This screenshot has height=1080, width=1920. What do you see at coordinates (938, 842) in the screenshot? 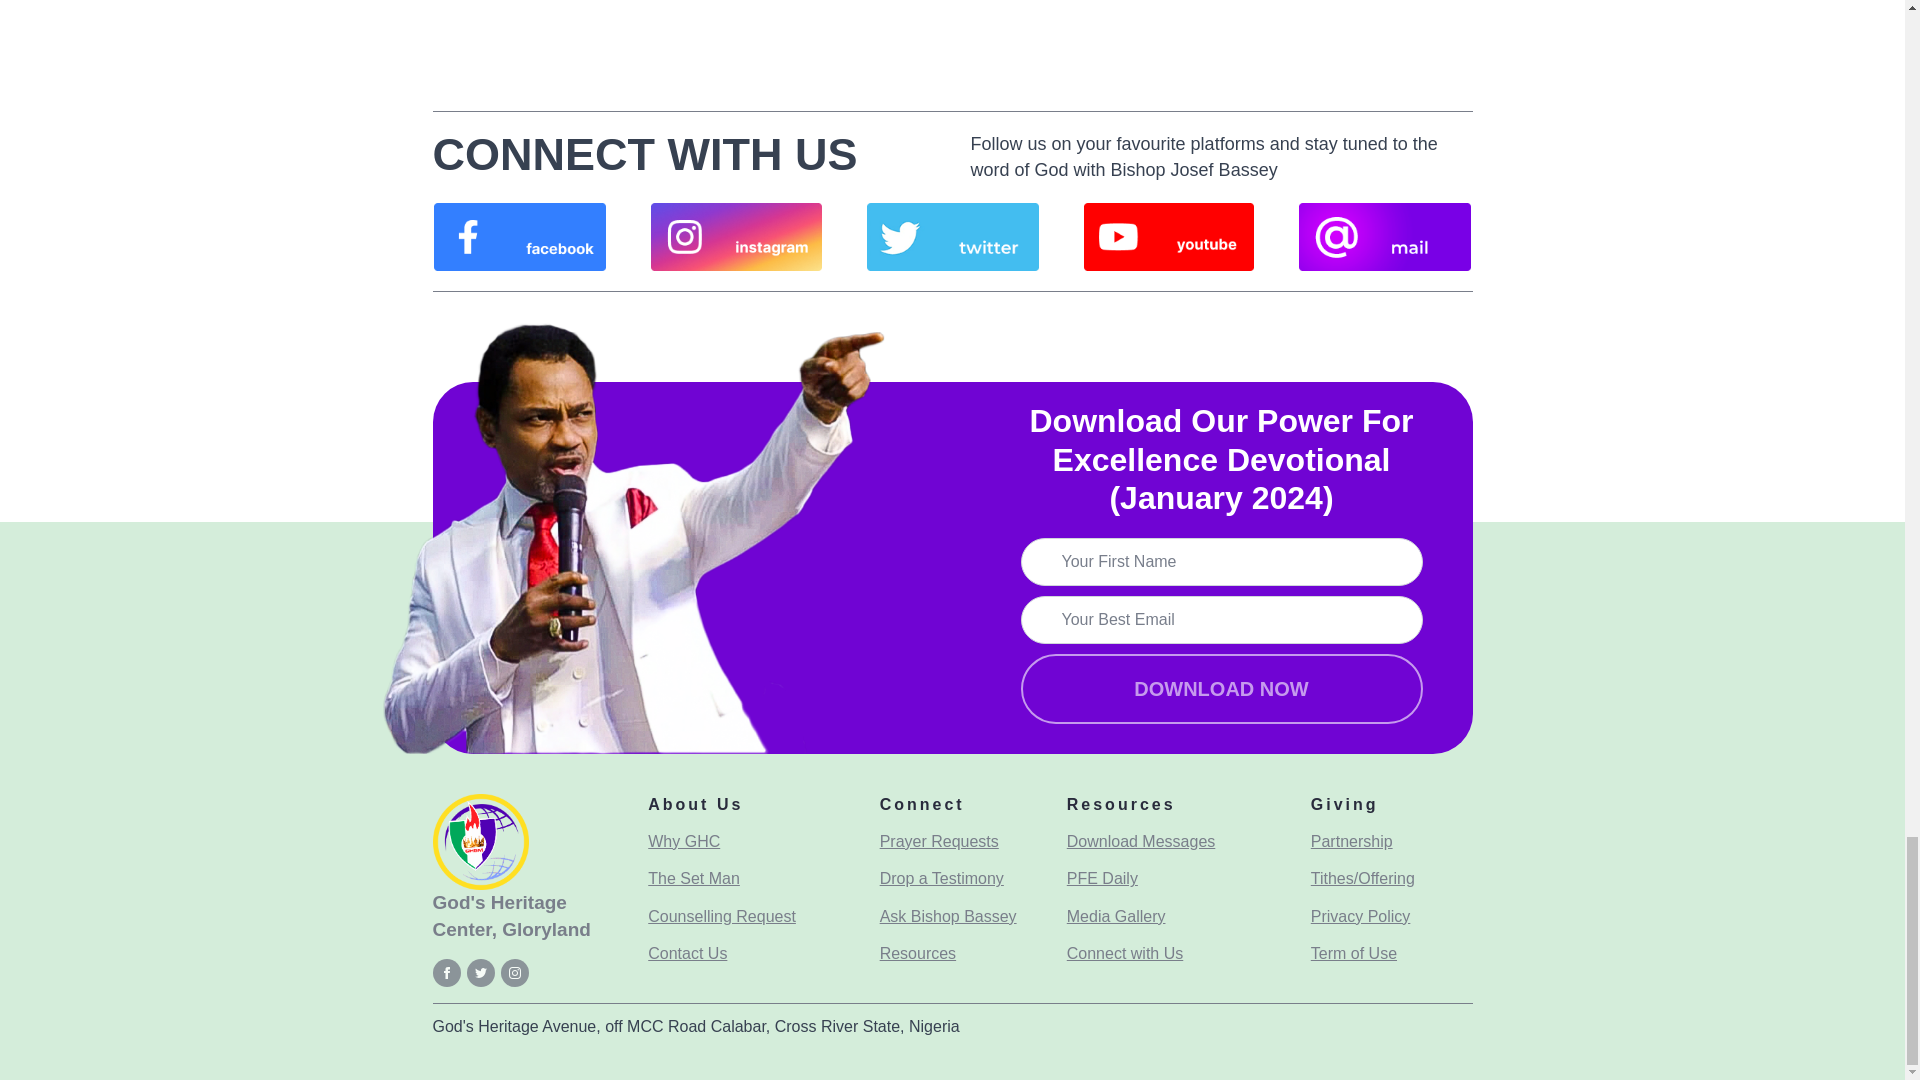
I see `Prayer Requests` at bounding box center [938, 842].